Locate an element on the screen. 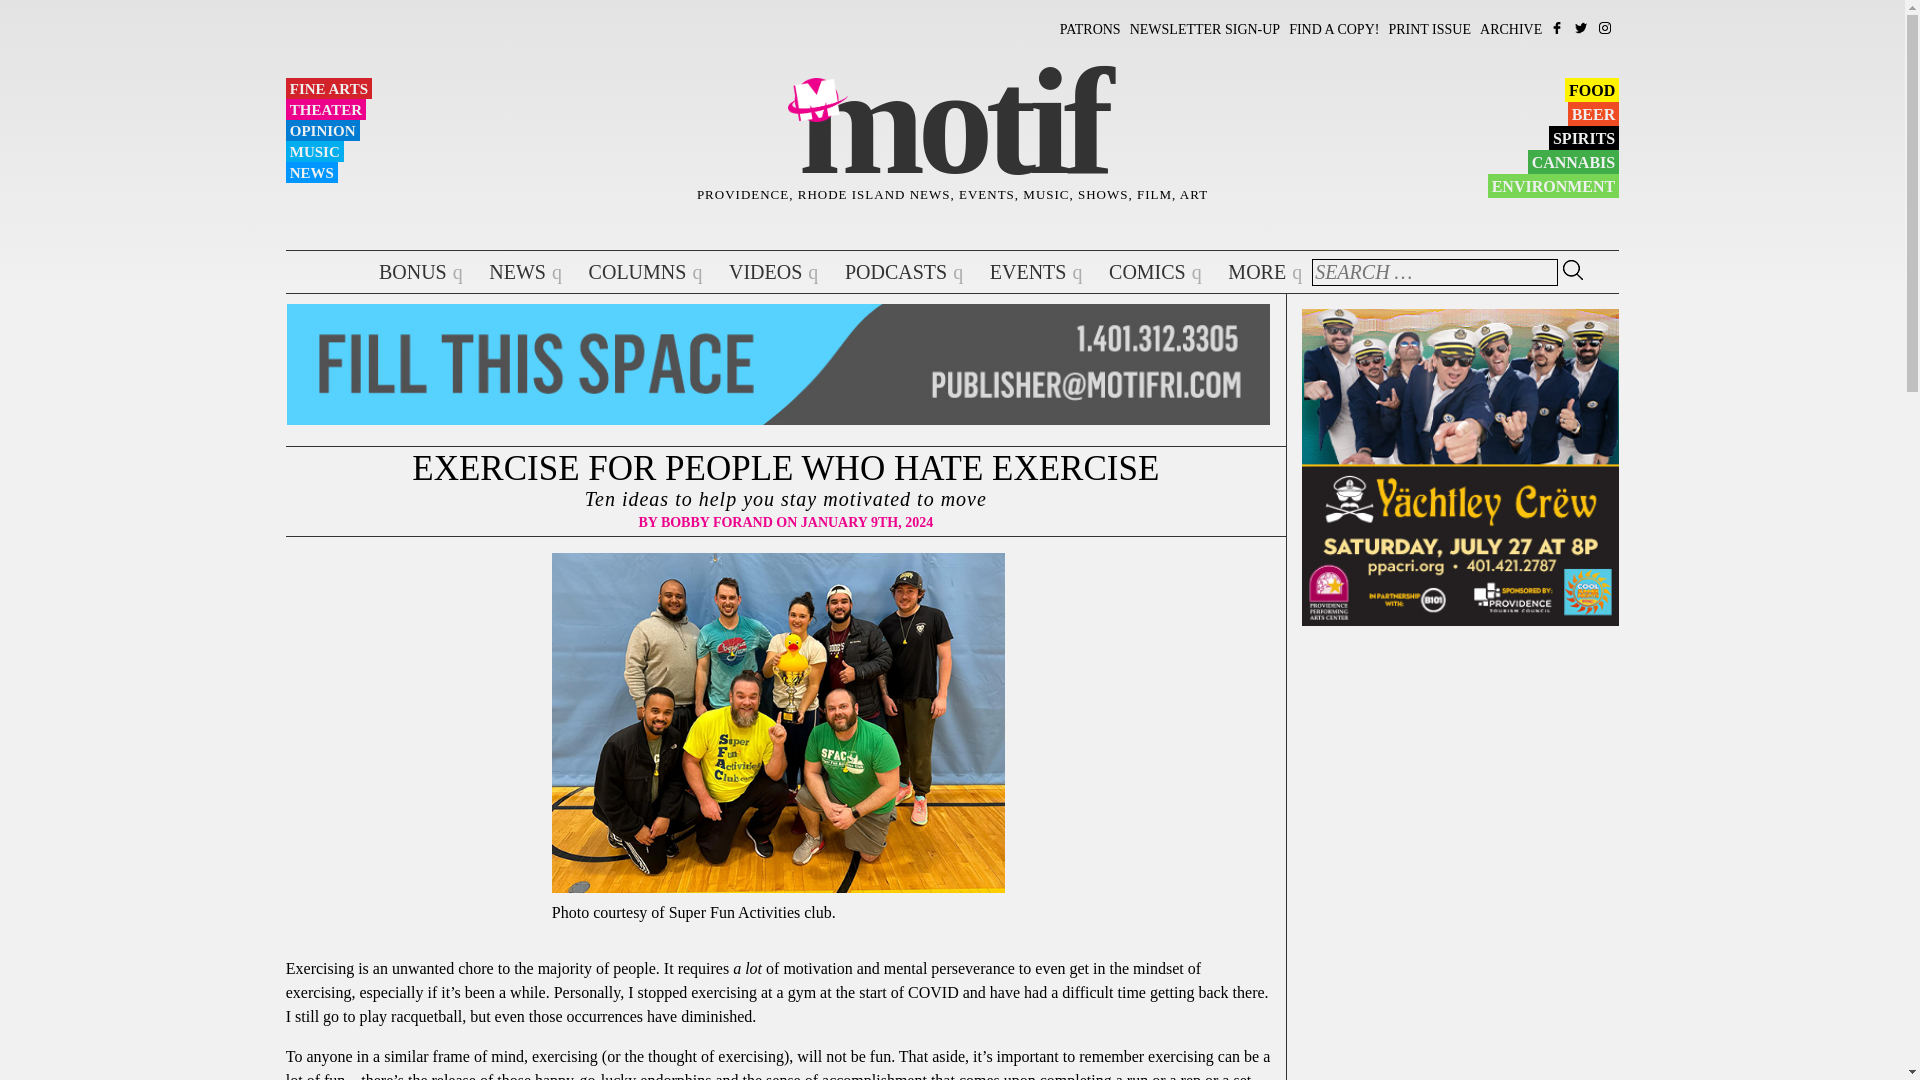  FACEBOOK is located at coordinates (1558, 27).